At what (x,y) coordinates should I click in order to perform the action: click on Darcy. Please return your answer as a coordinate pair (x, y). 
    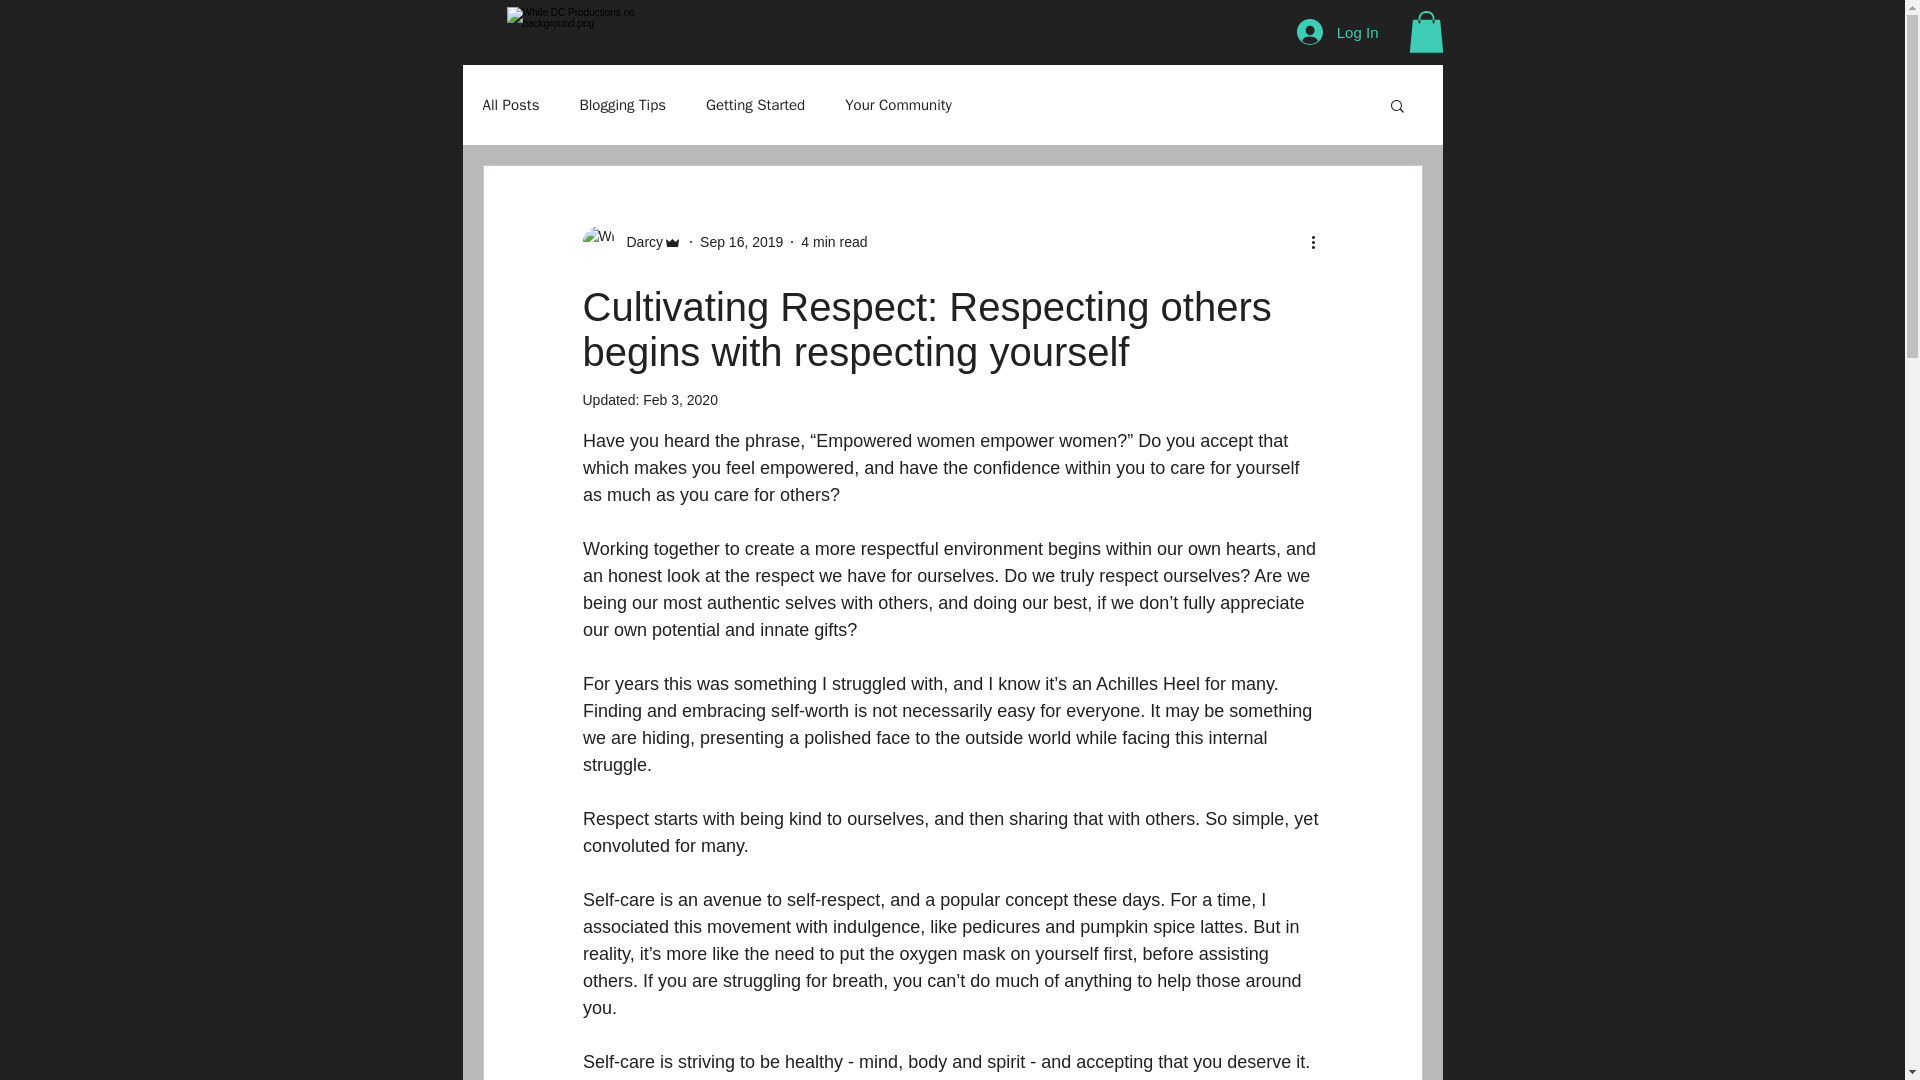
    Looking at the image, I should click on (631, 242).